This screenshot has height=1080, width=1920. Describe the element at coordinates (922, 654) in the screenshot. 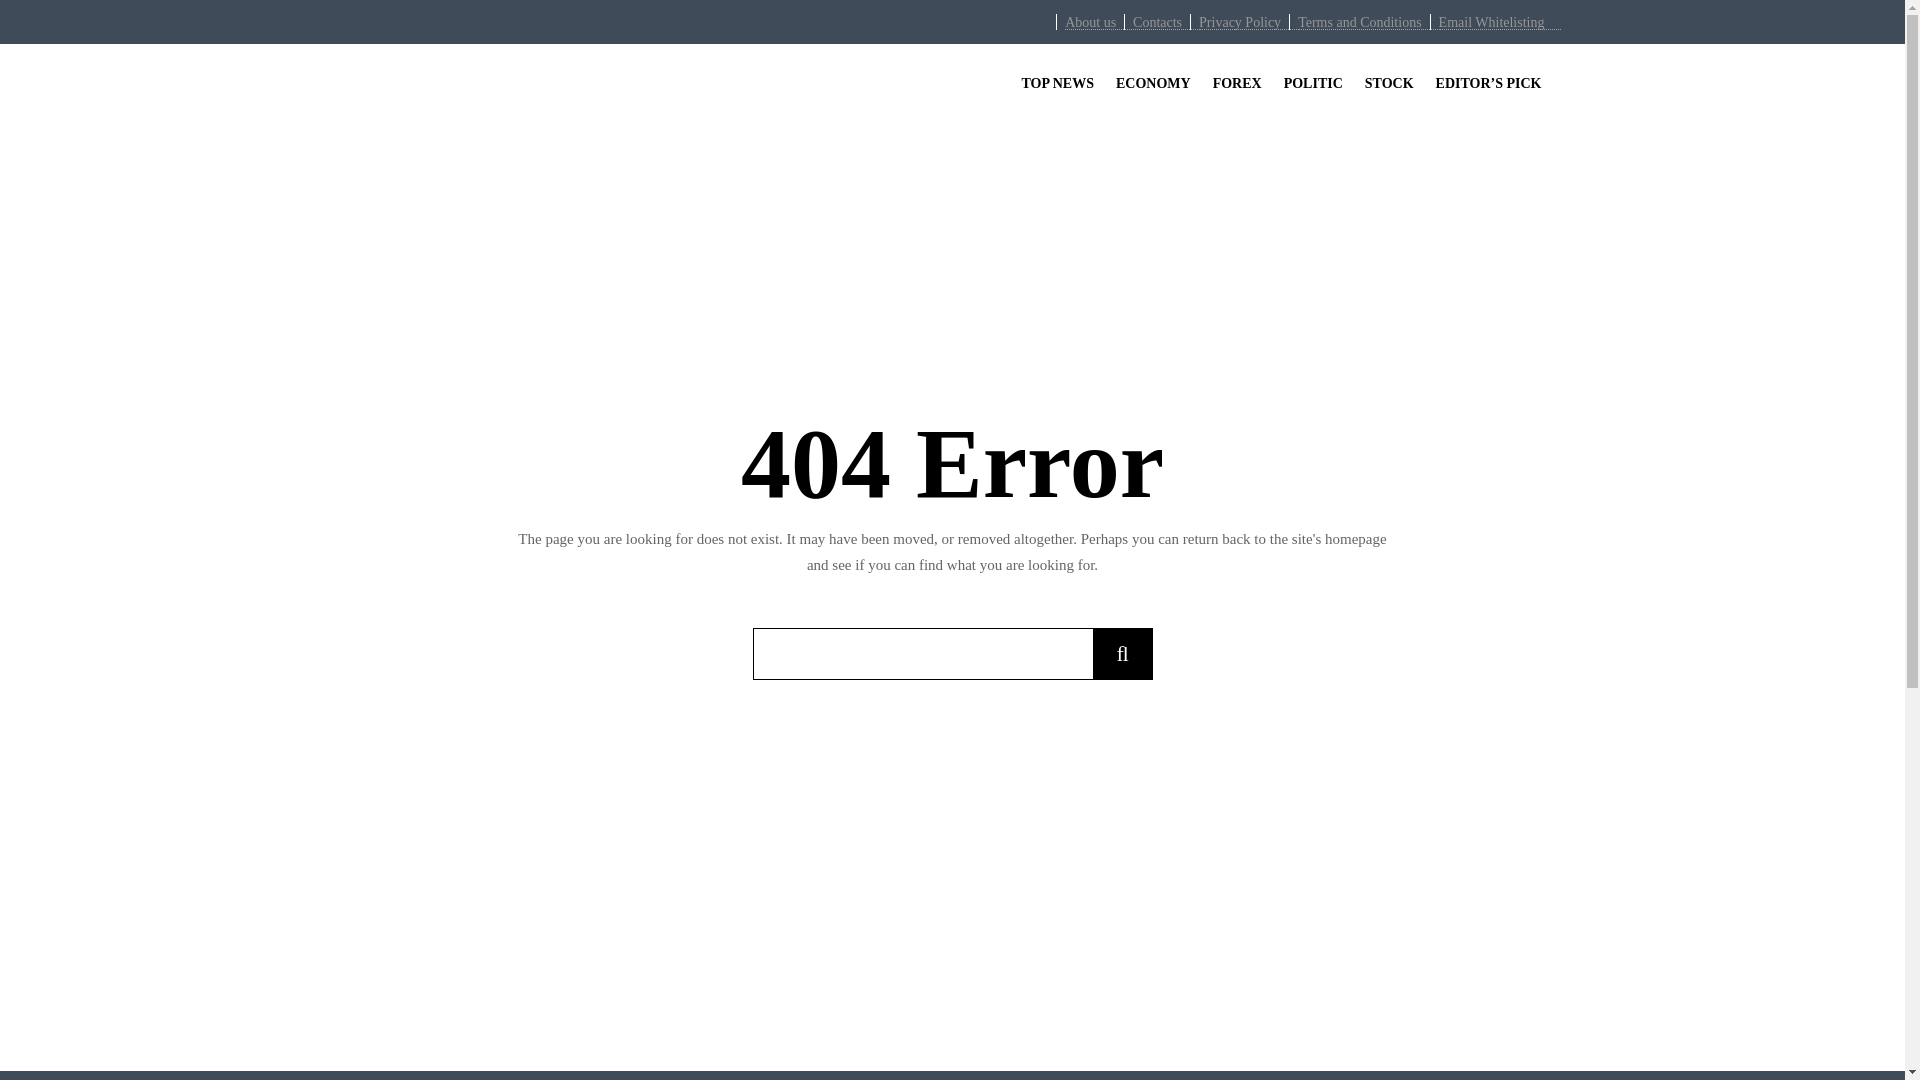

I see `Search for:` at that location.